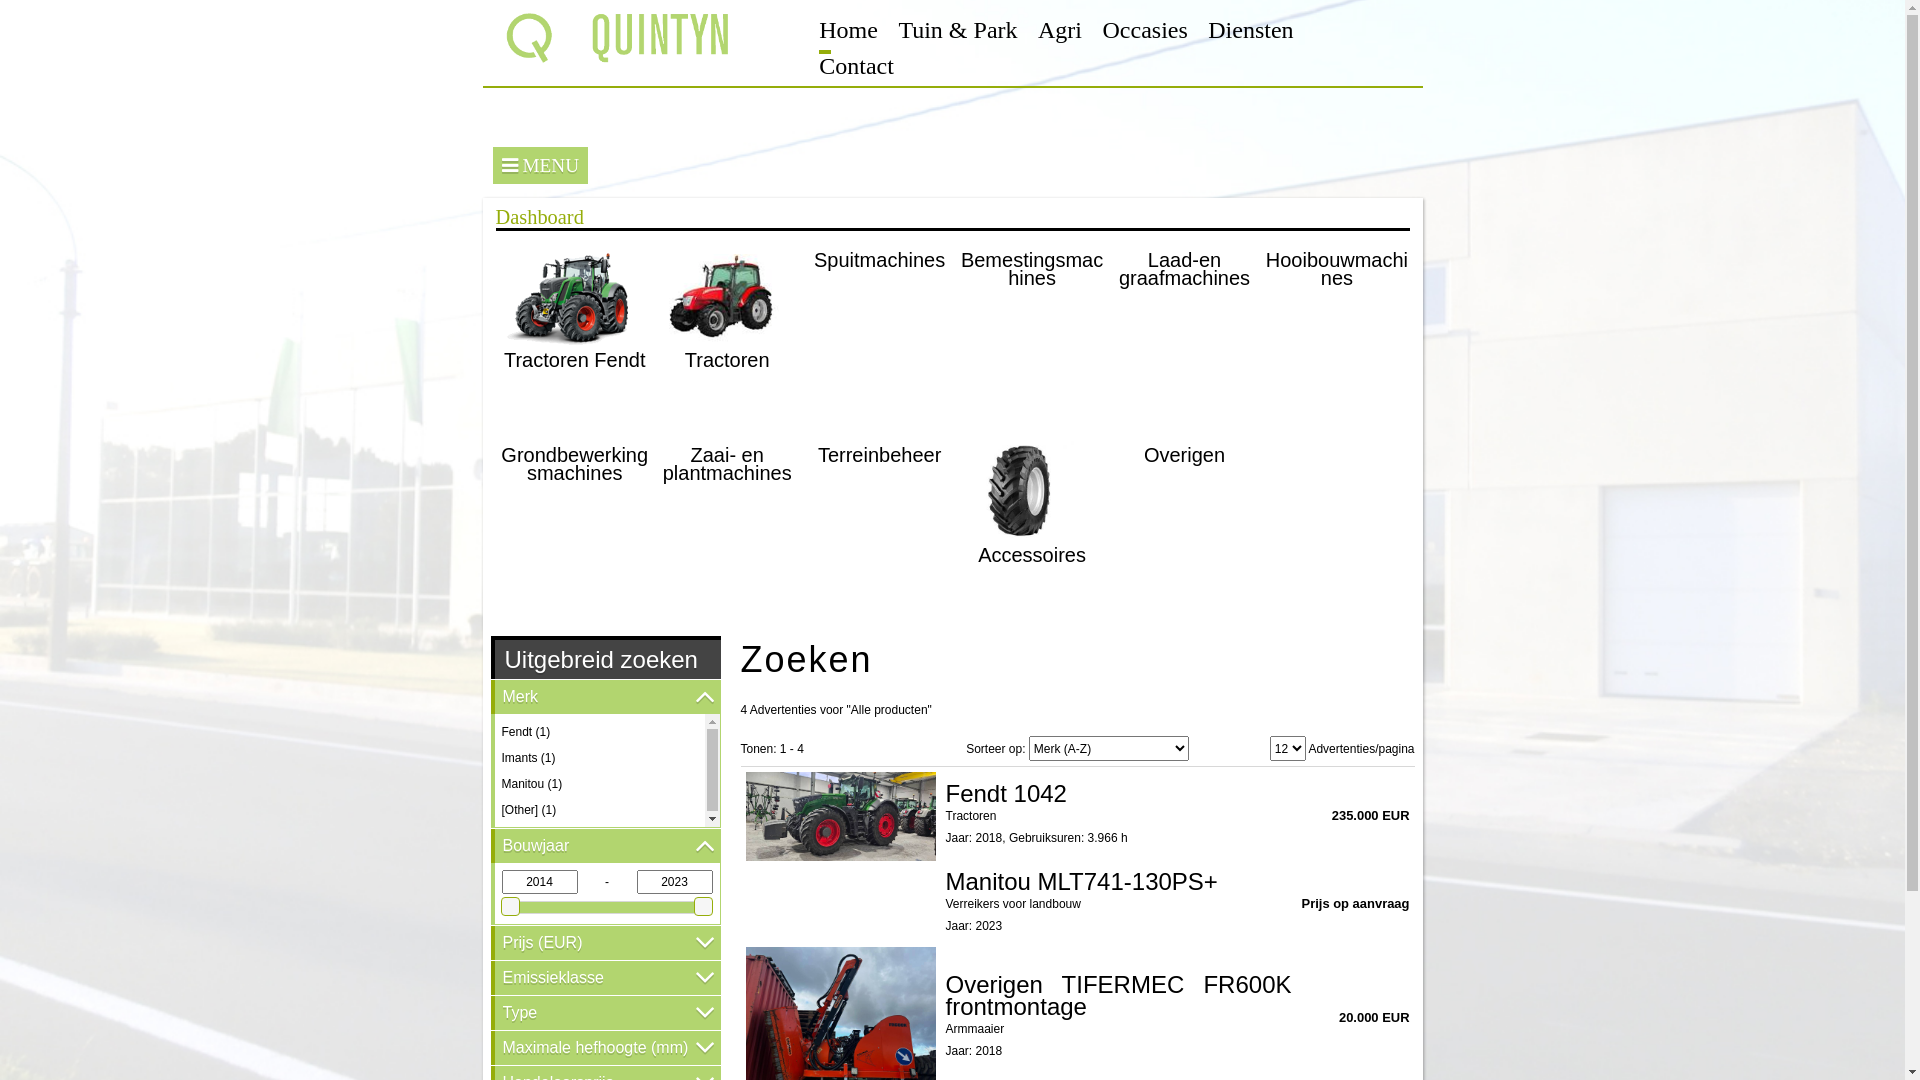  What do you see at coordinates (524, 784) in the screenshot?
I see `Manitou` at bounding box center [524, 784].